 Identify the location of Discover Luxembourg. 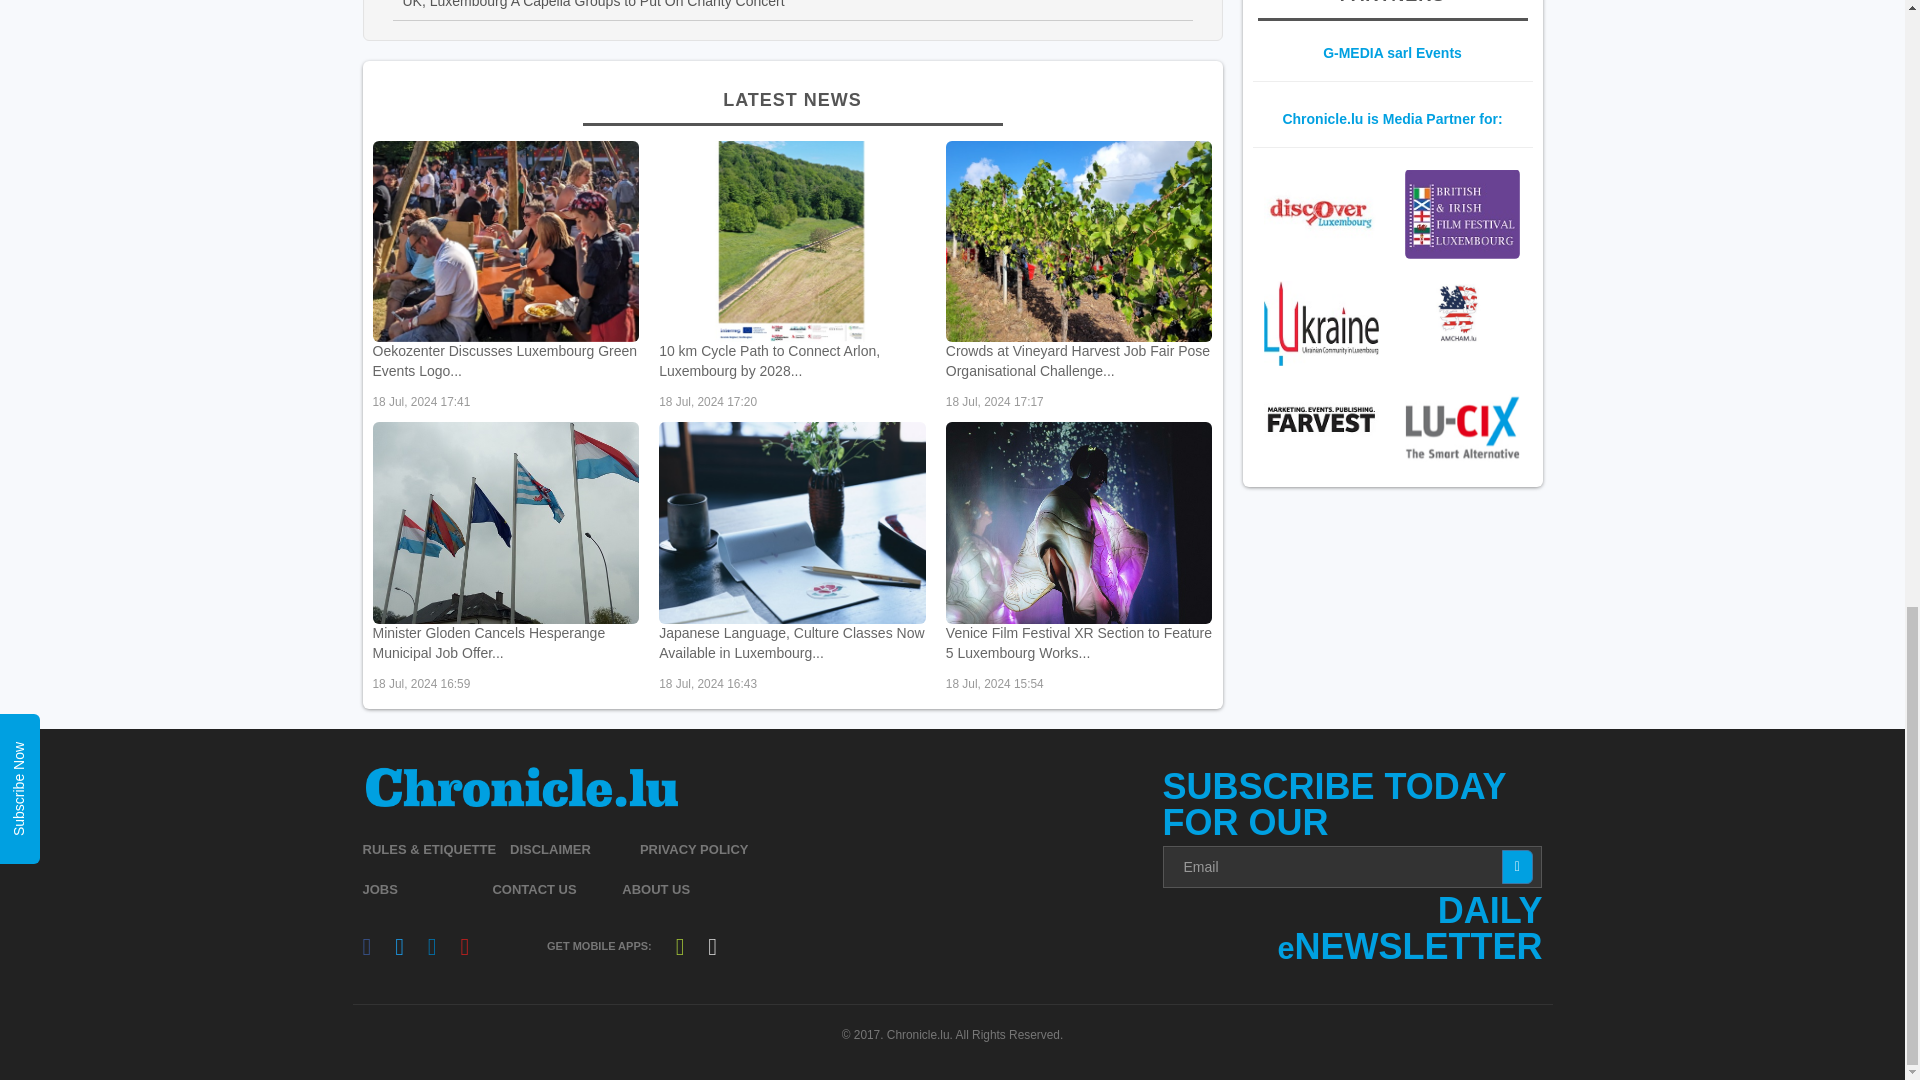
(1320, 213).